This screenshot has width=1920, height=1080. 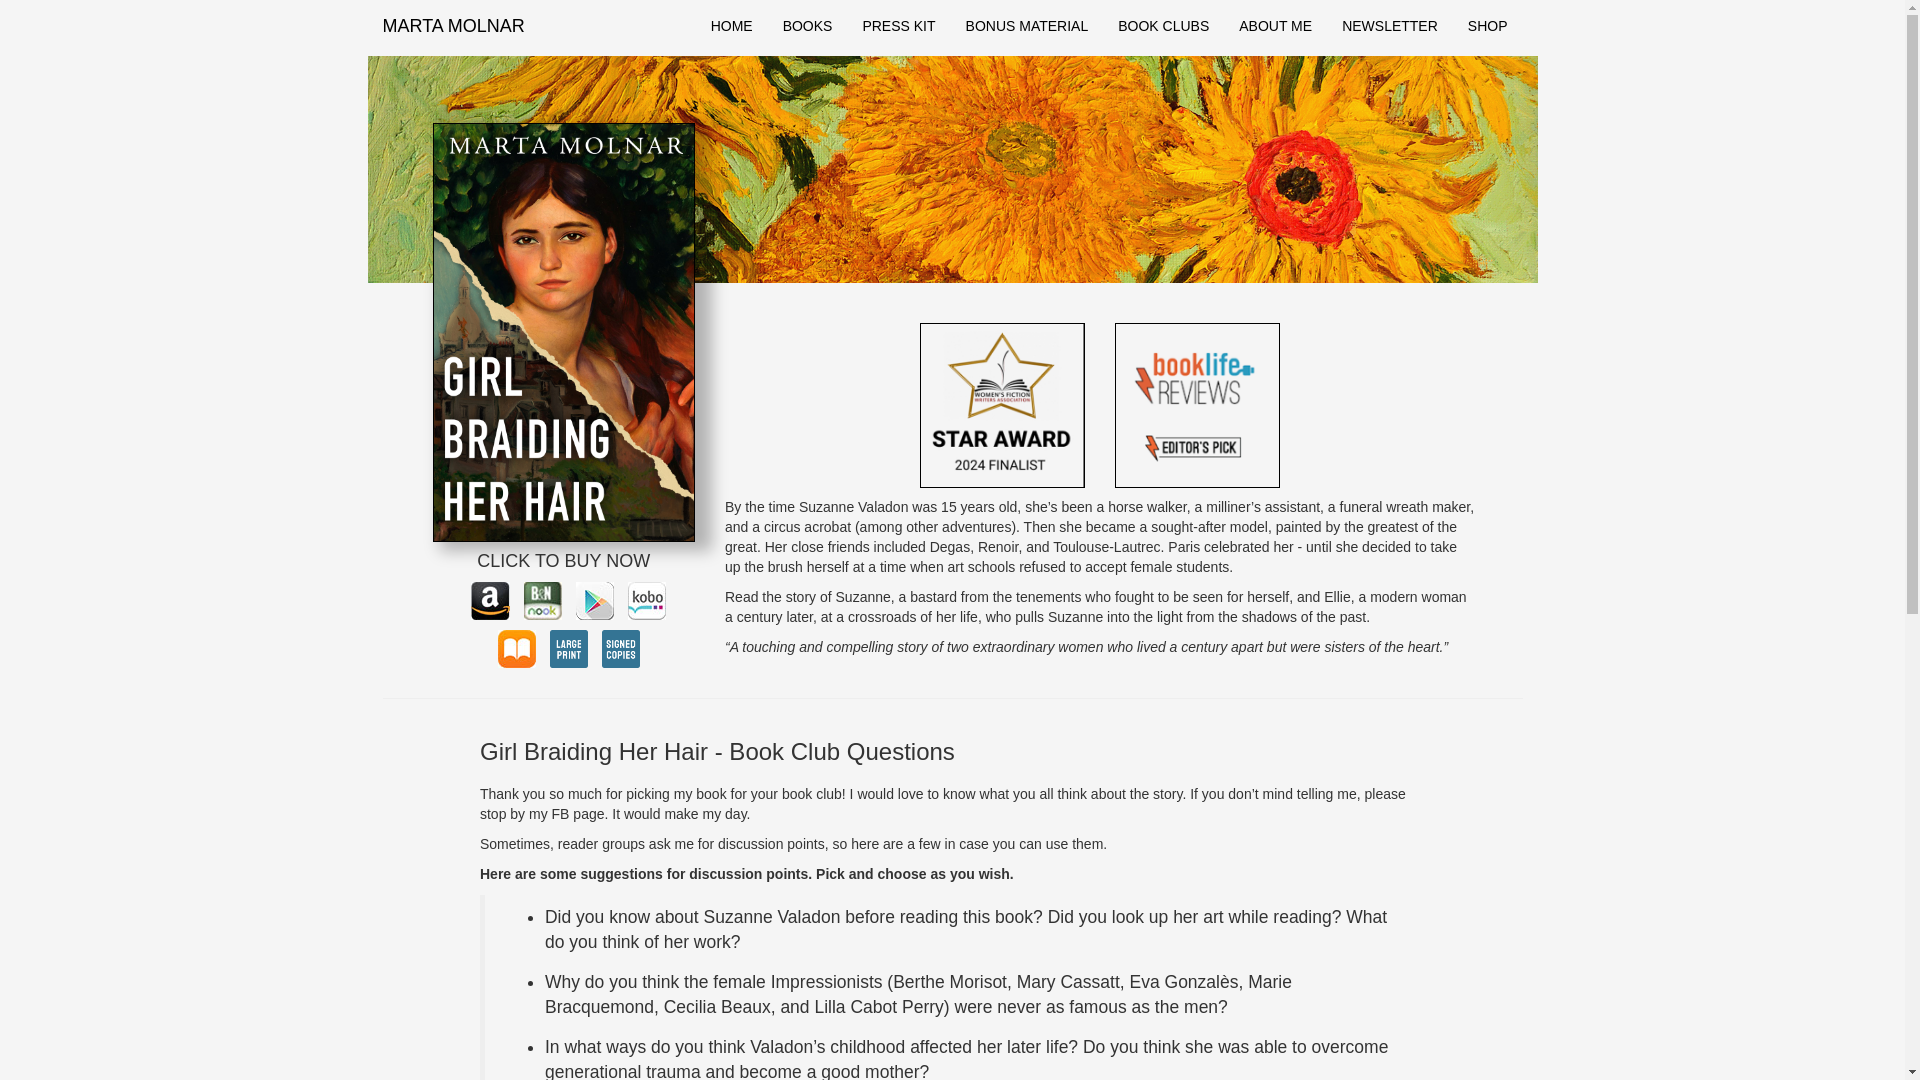 What do you see at coordinates (1163, 26) in the screenshot?
I see `BOOK CLUBS` at bounding box center [1163, 26].